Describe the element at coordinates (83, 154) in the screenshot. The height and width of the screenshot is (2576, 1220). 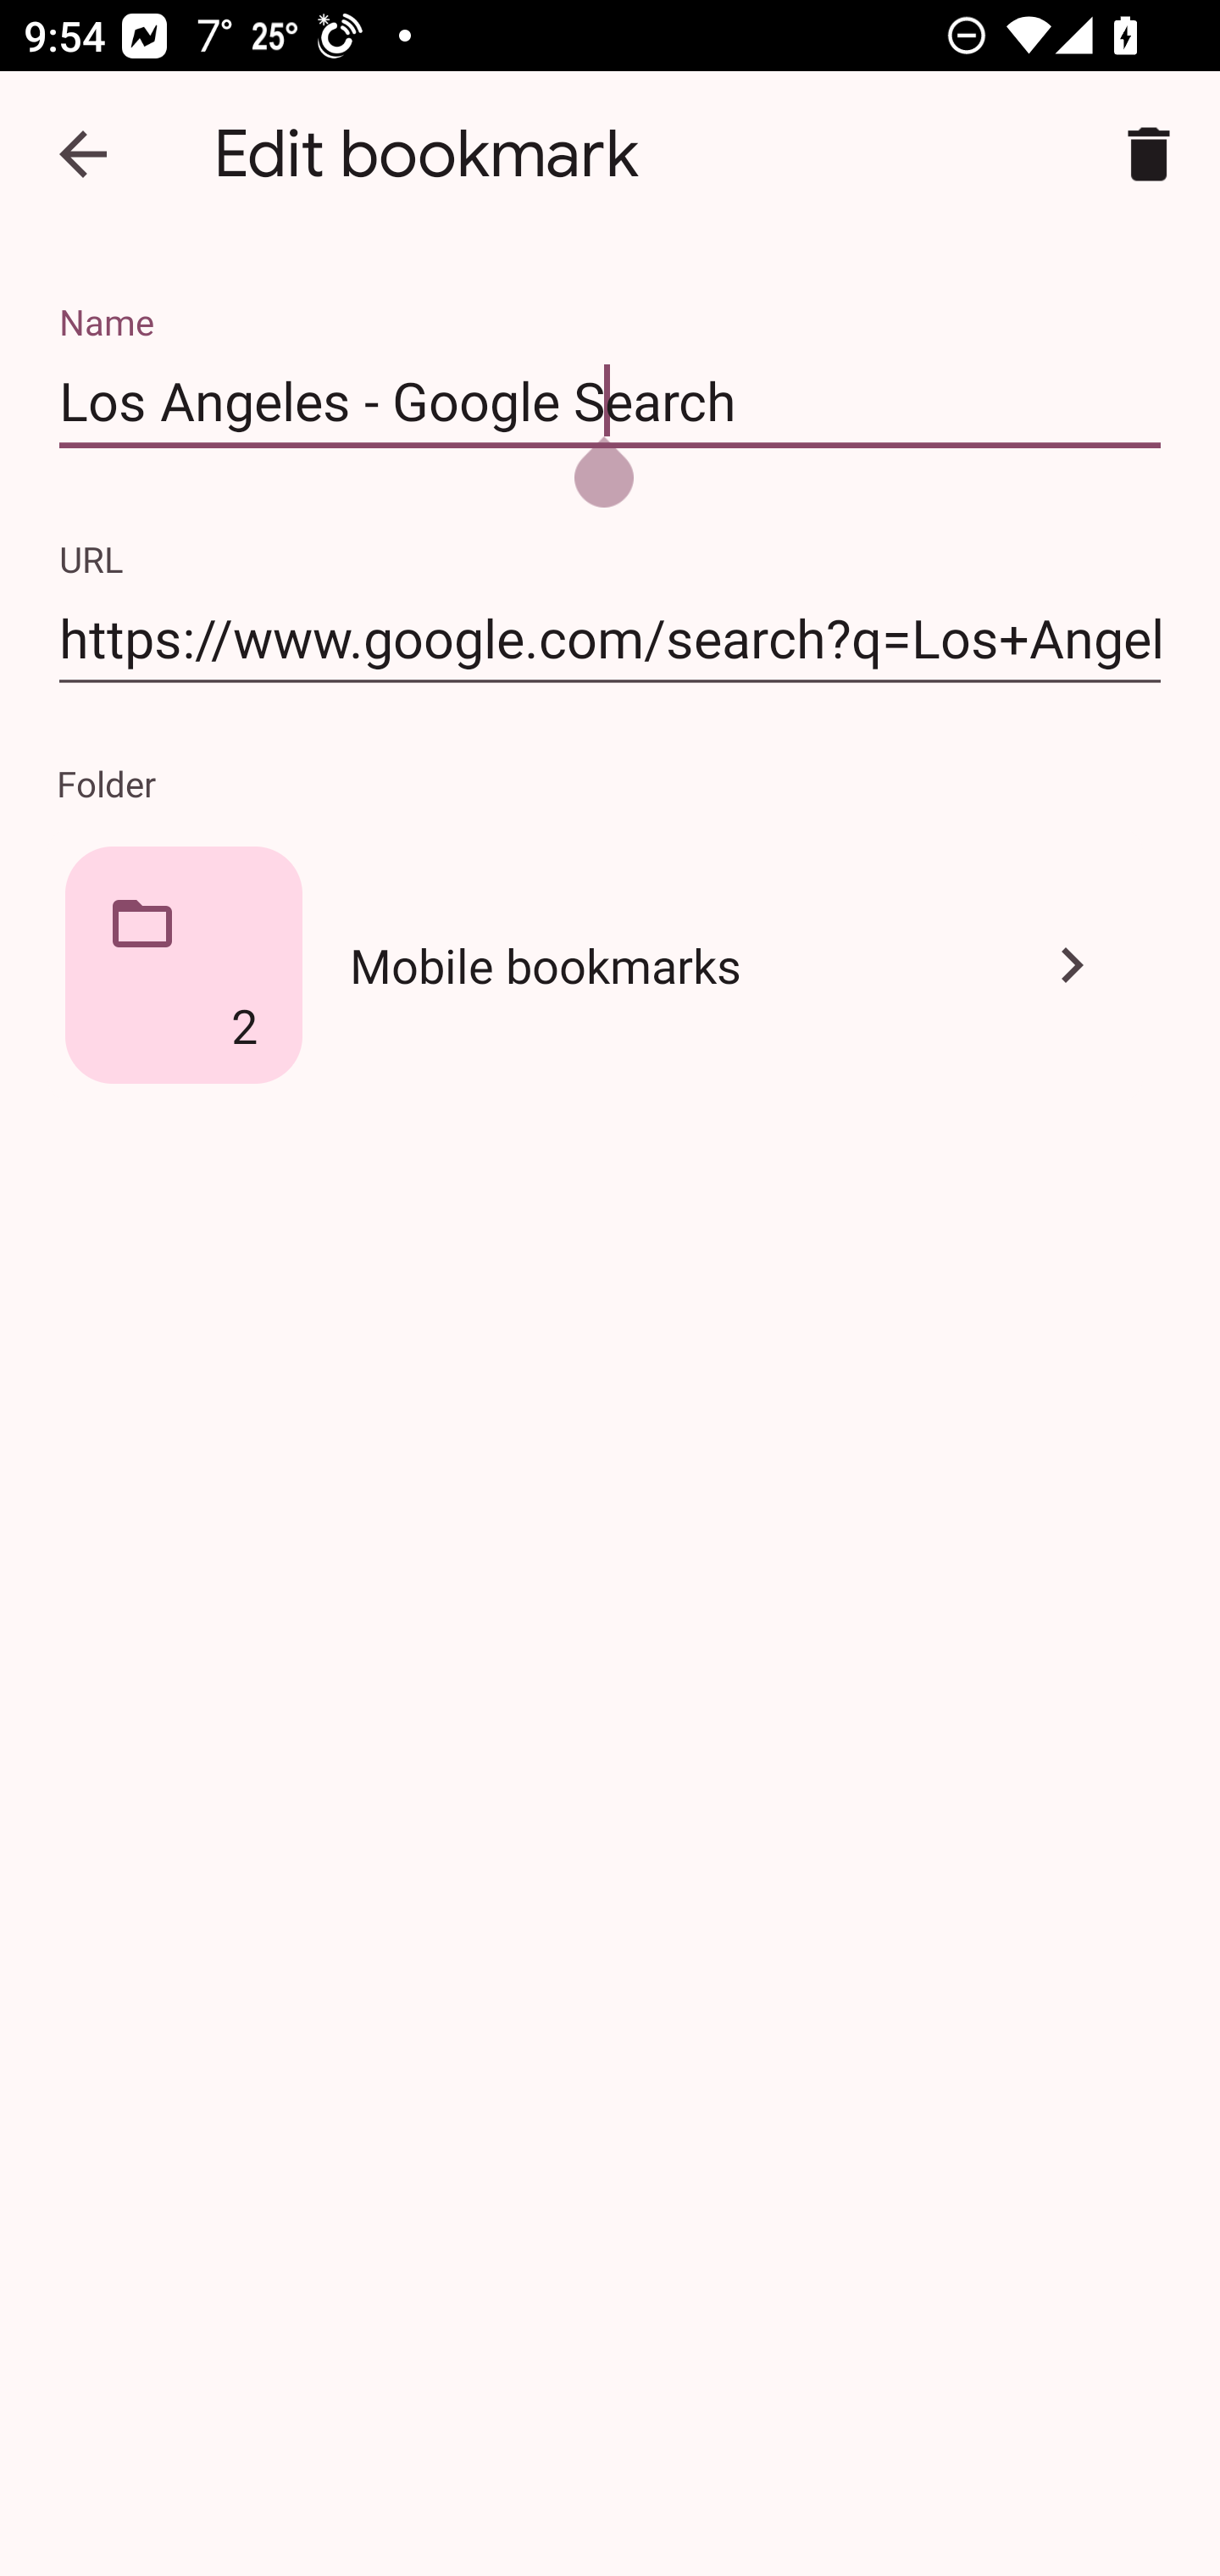
I see `Navigate up` at that location.